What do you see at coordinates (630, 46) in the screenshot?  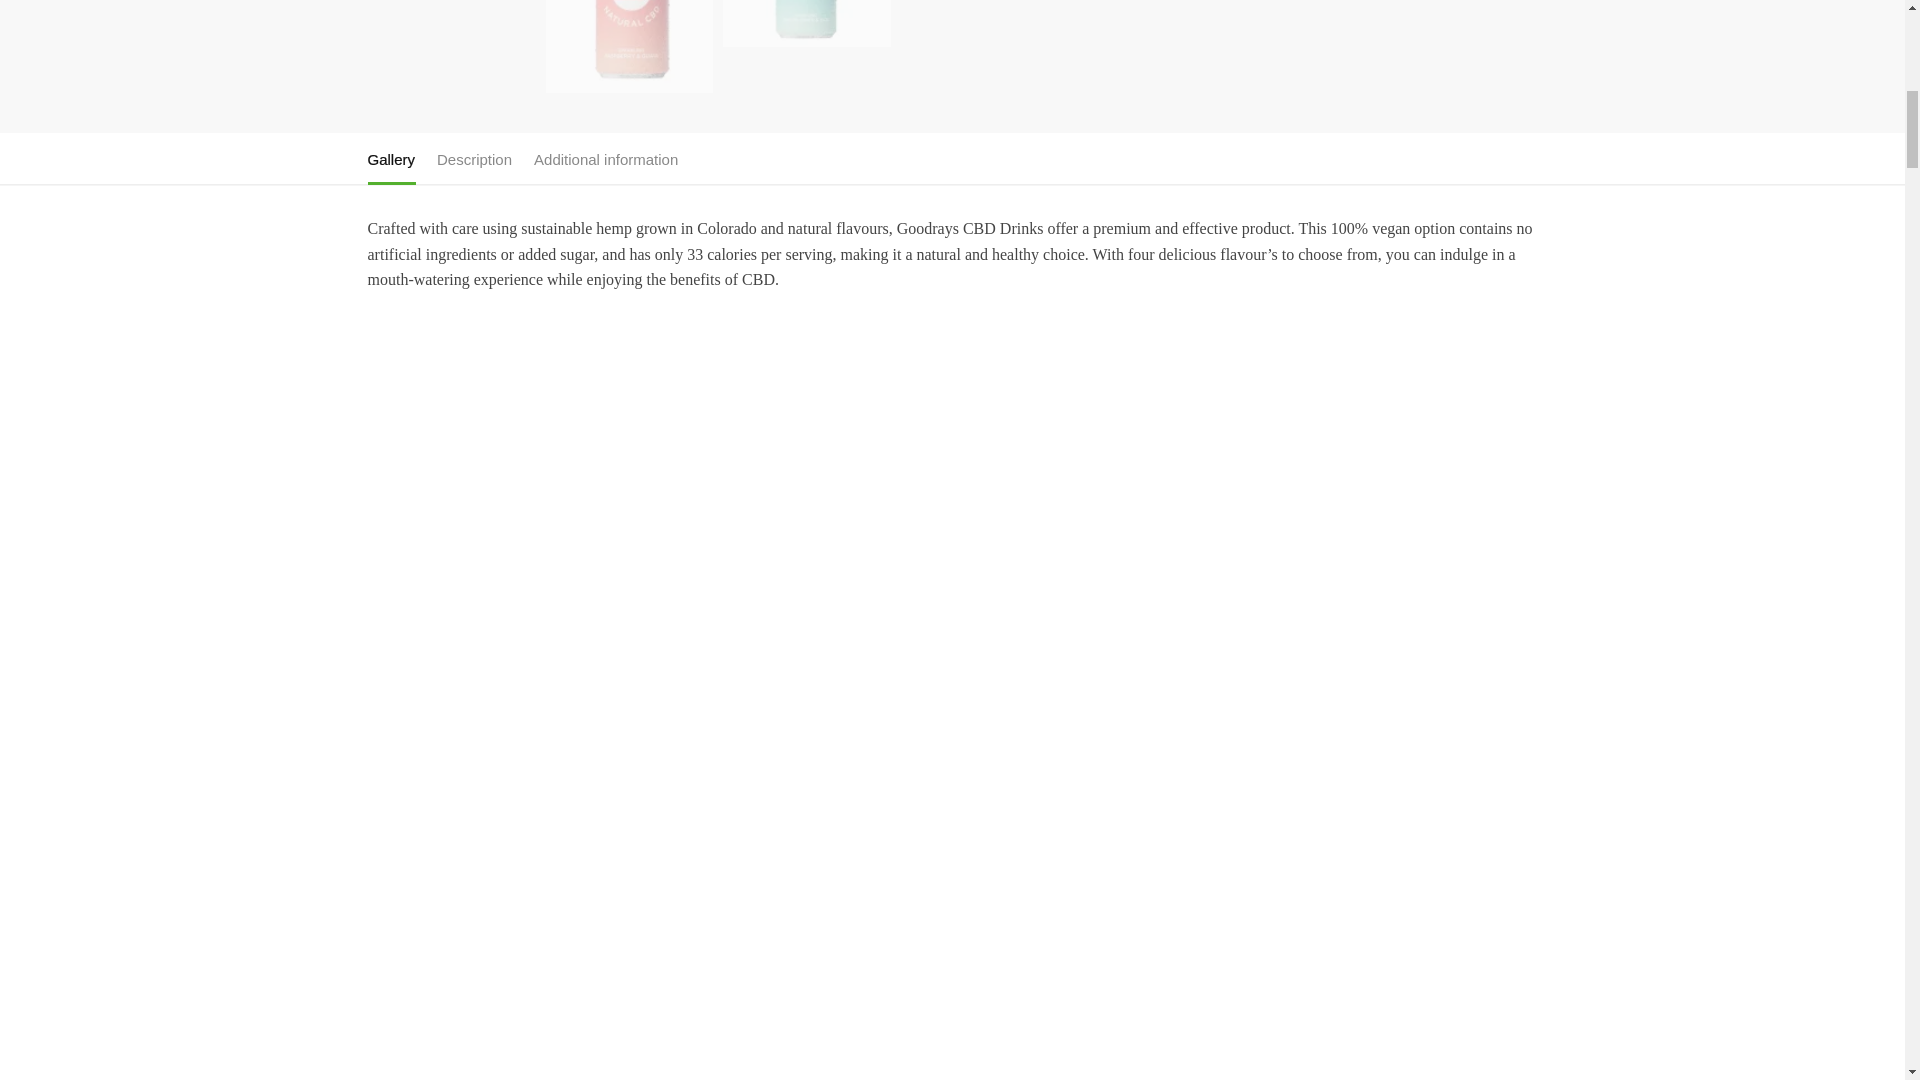 I see `raspberry and guava cbd drink` at bounding box center [630, 46].